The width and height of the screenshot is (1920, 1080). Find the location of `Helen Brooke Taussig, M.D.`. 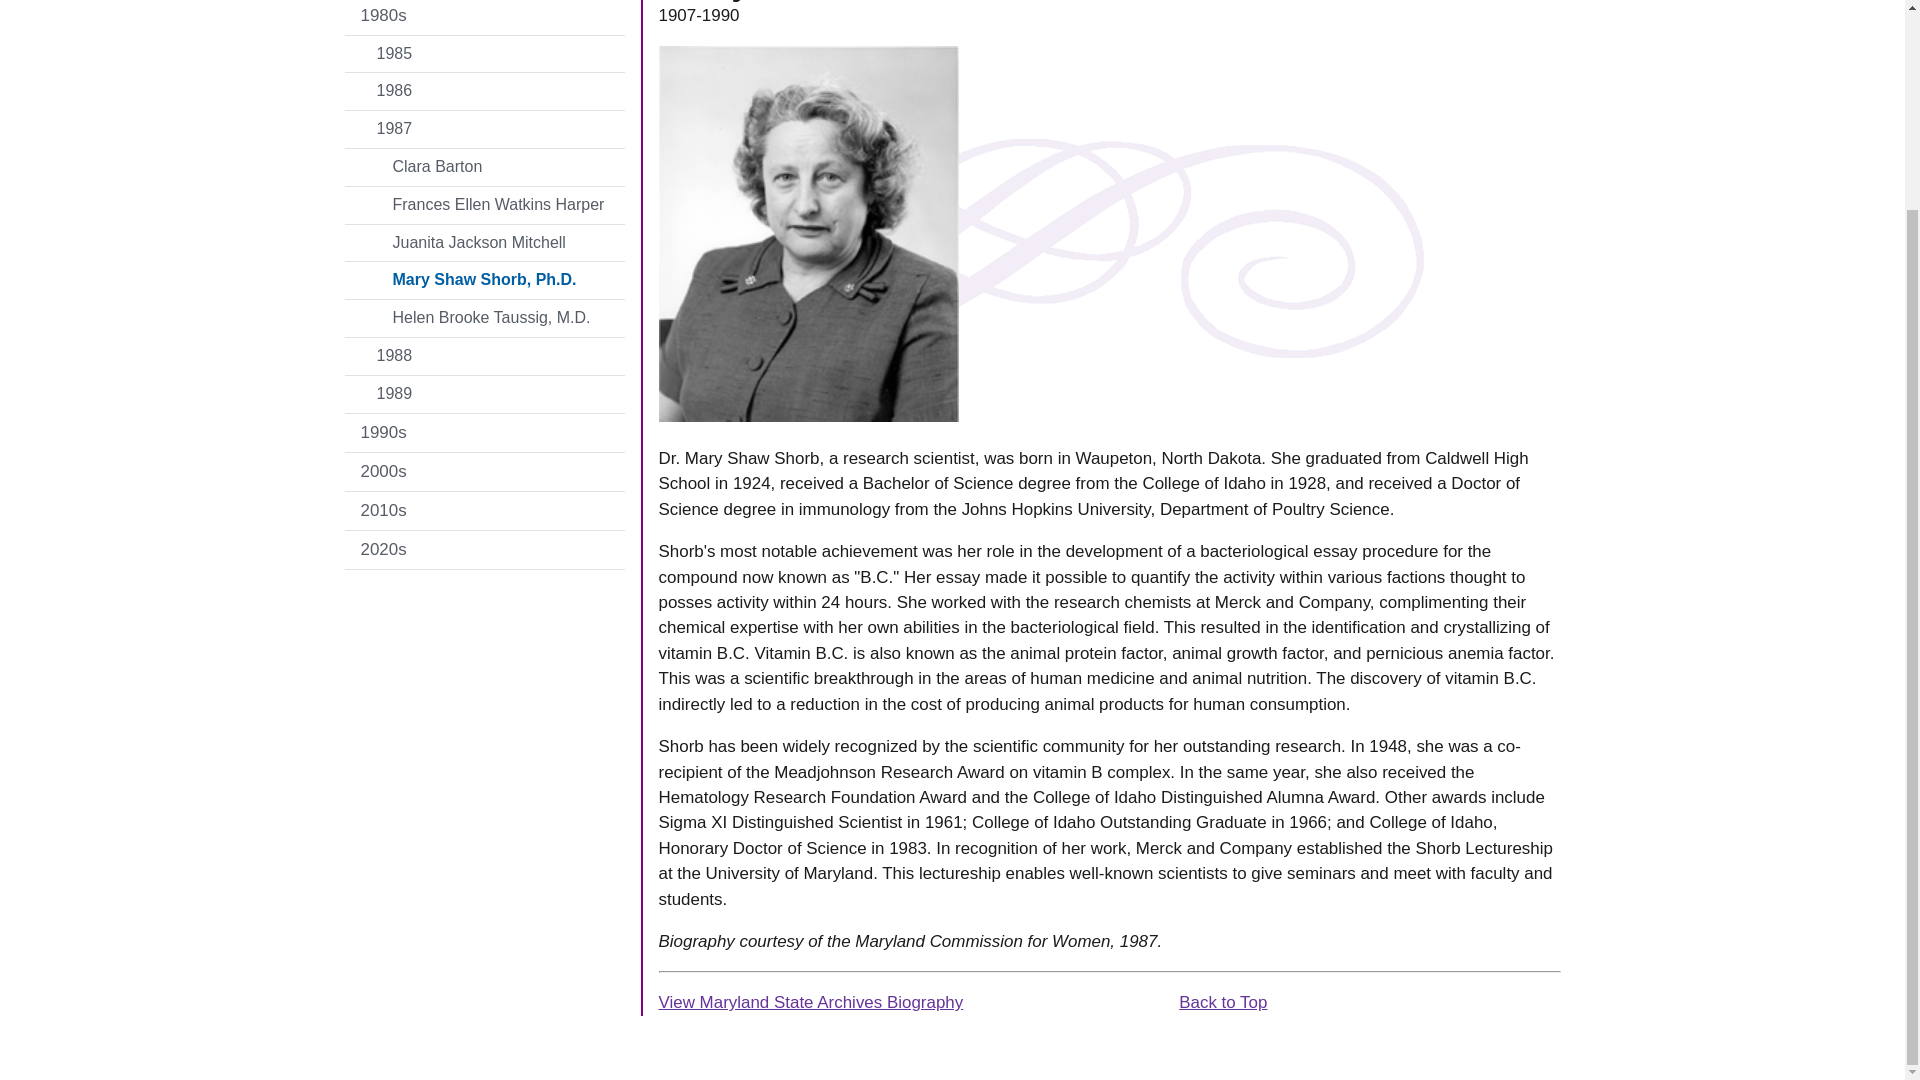

Helen Brooke Taussig, M.D. is located at coordinates (484, 318).